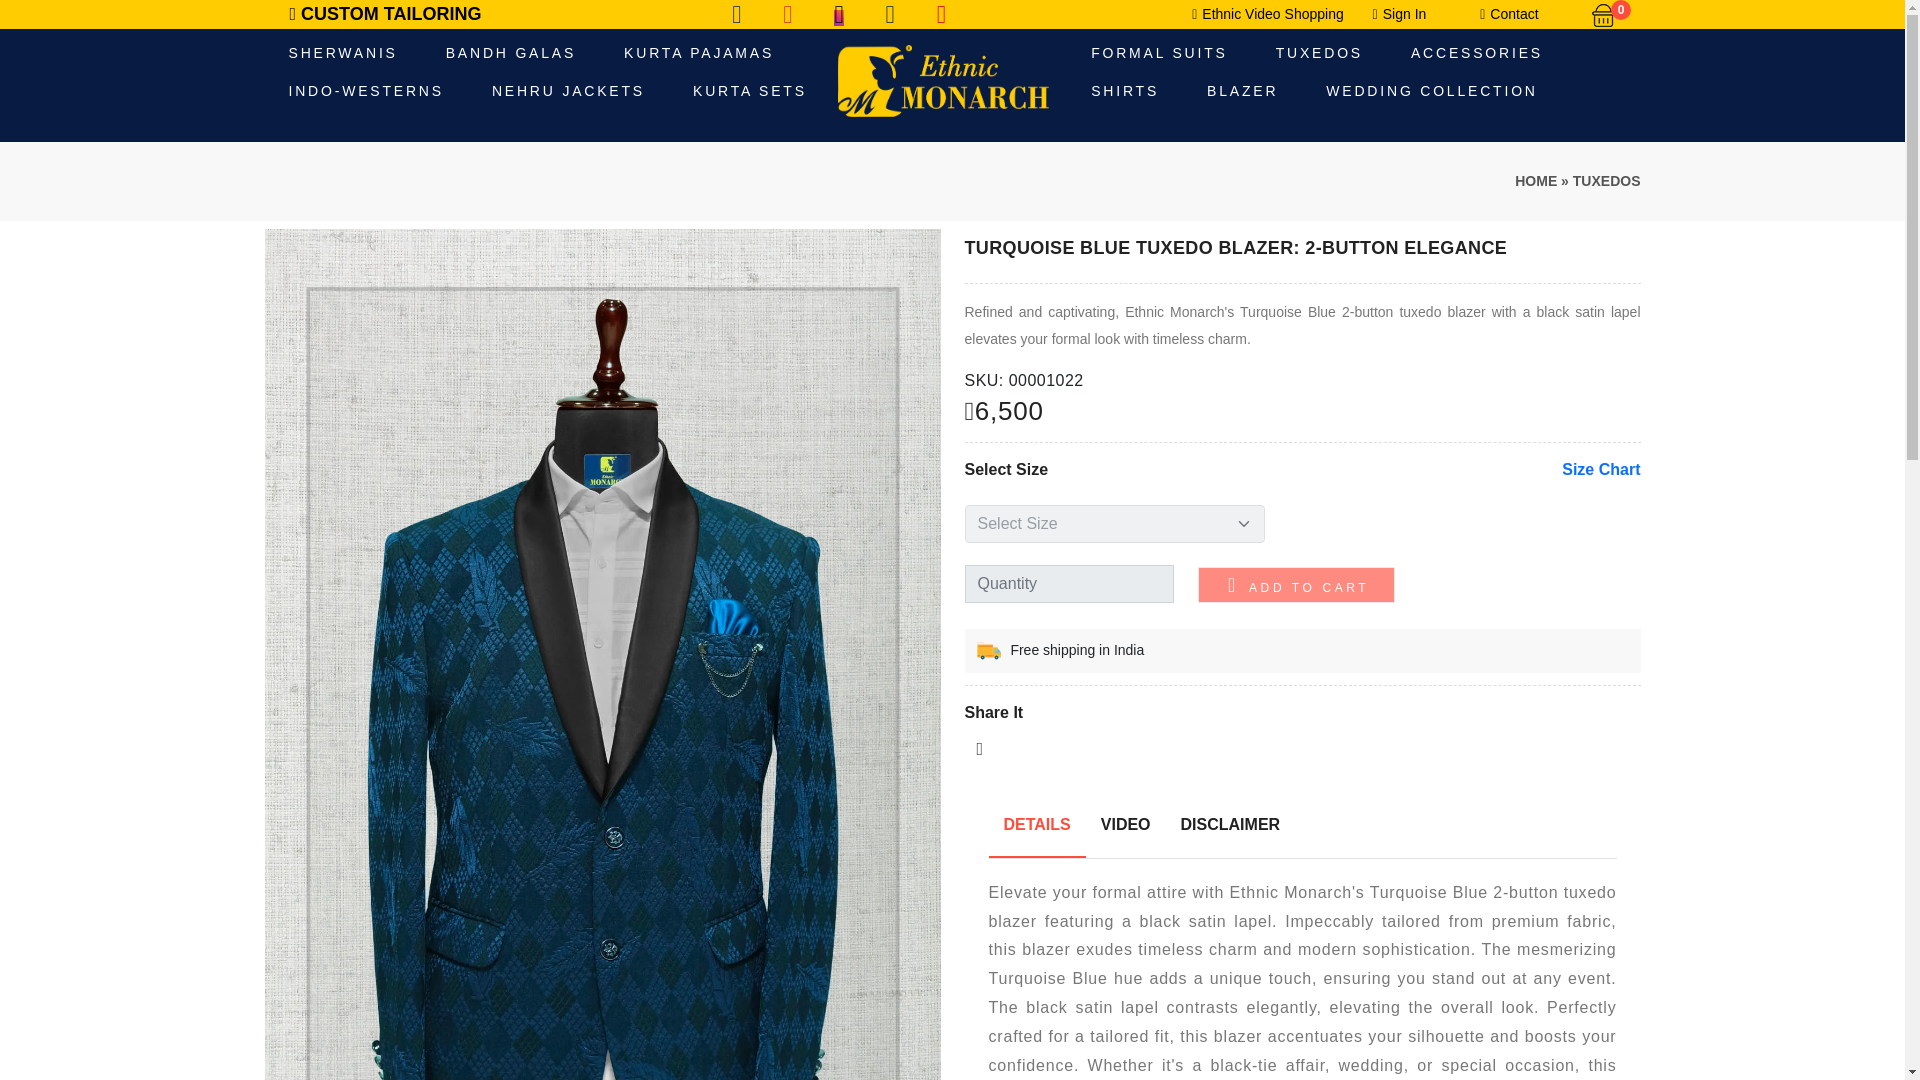  What do you see at coordinates (385, 14) in the screenshot?
I see `CUSTOM TAILORING` at bounding box center [385, 14].